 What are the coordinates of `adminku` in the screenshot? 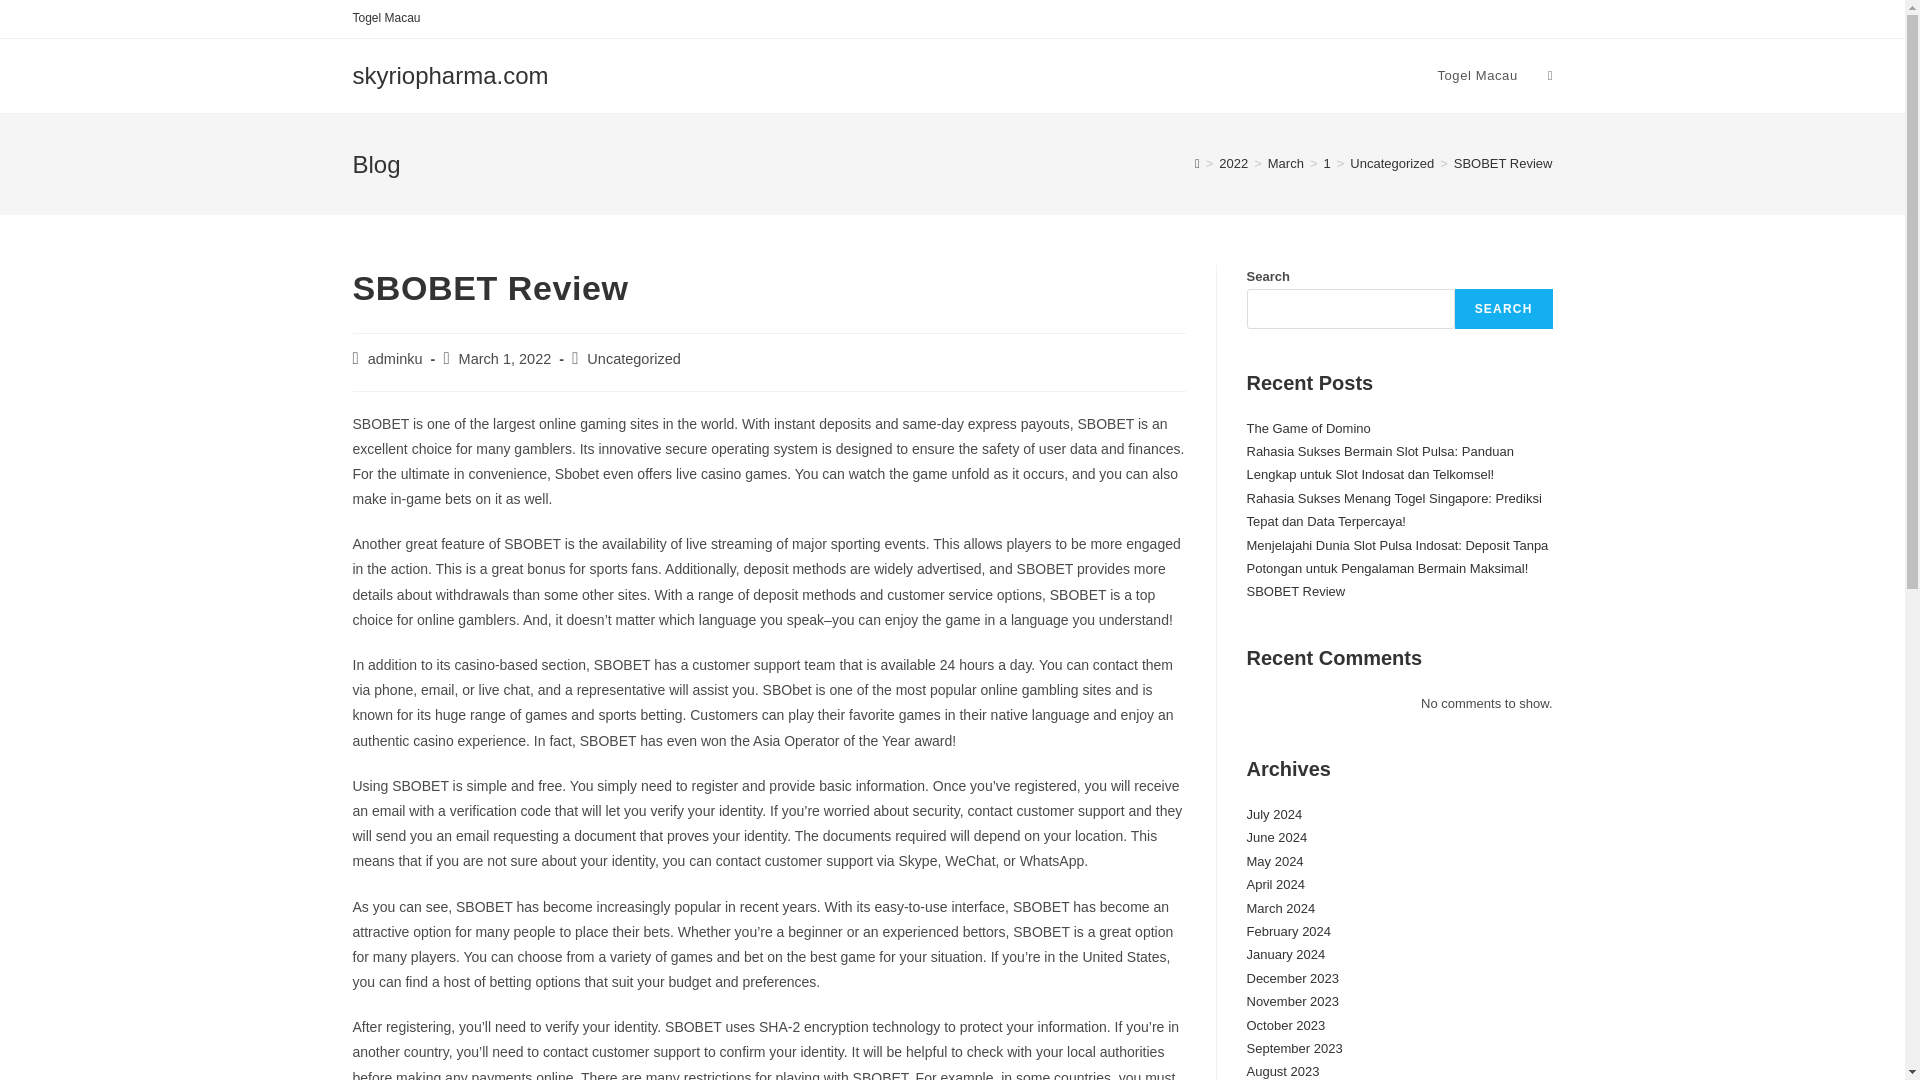 It's located at (395, 359).